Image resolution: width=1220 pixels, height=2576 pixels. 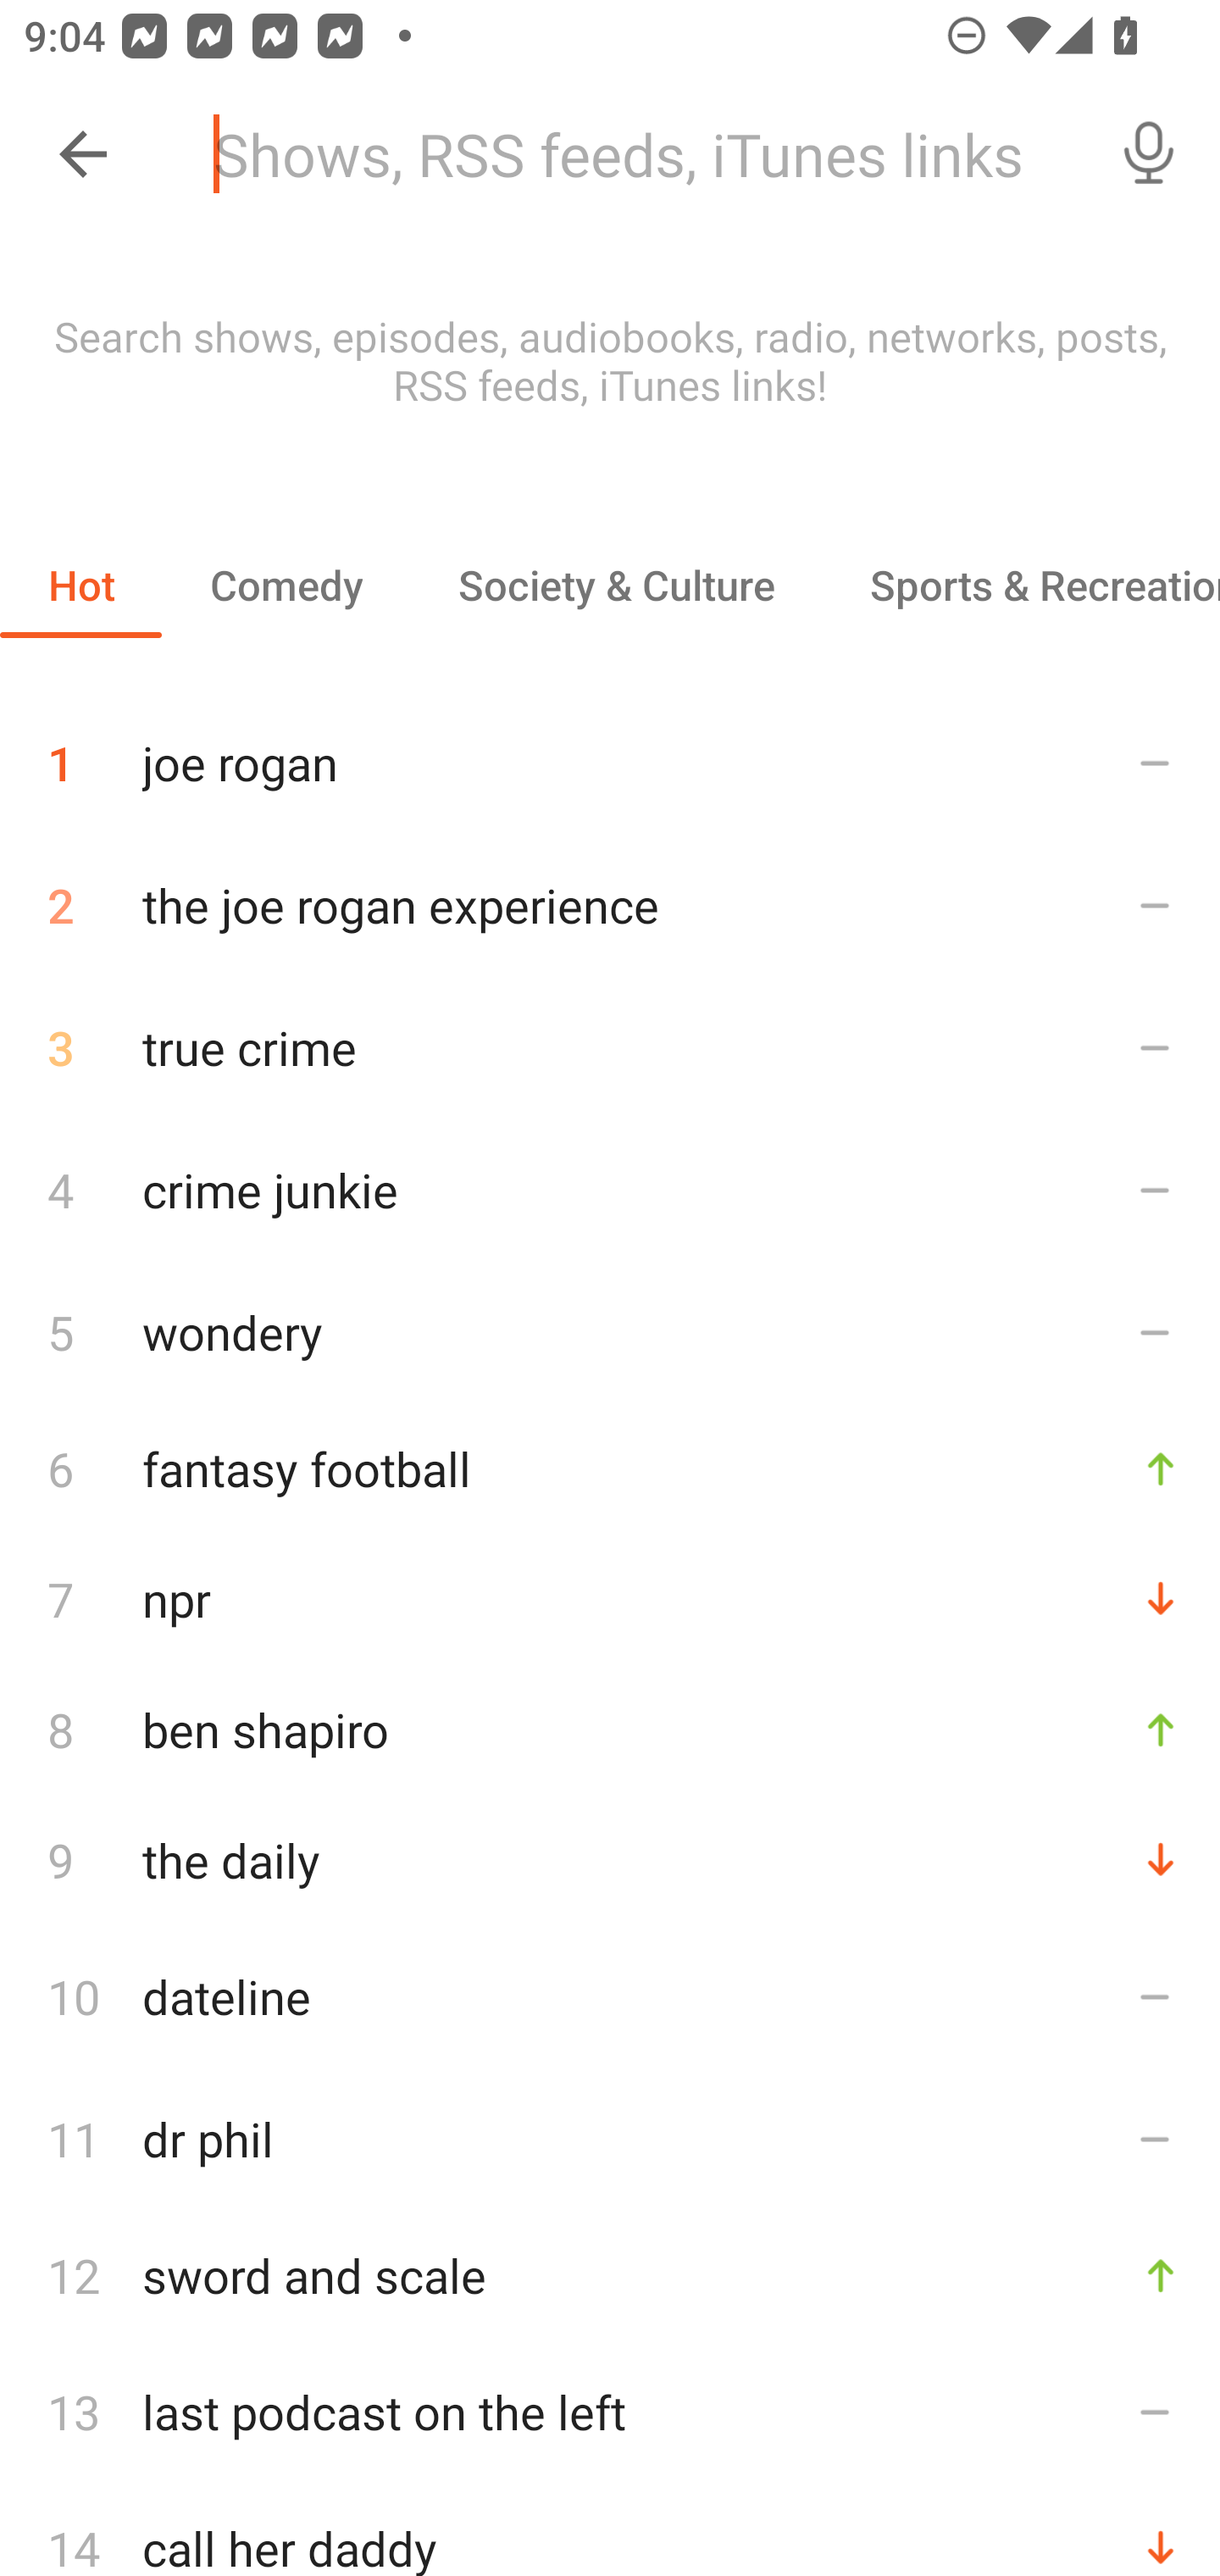 What do you see at coordinates (610, 1729) in the screenshot?
I see `8 ben shapiro` at bounding box center [610, 1729].